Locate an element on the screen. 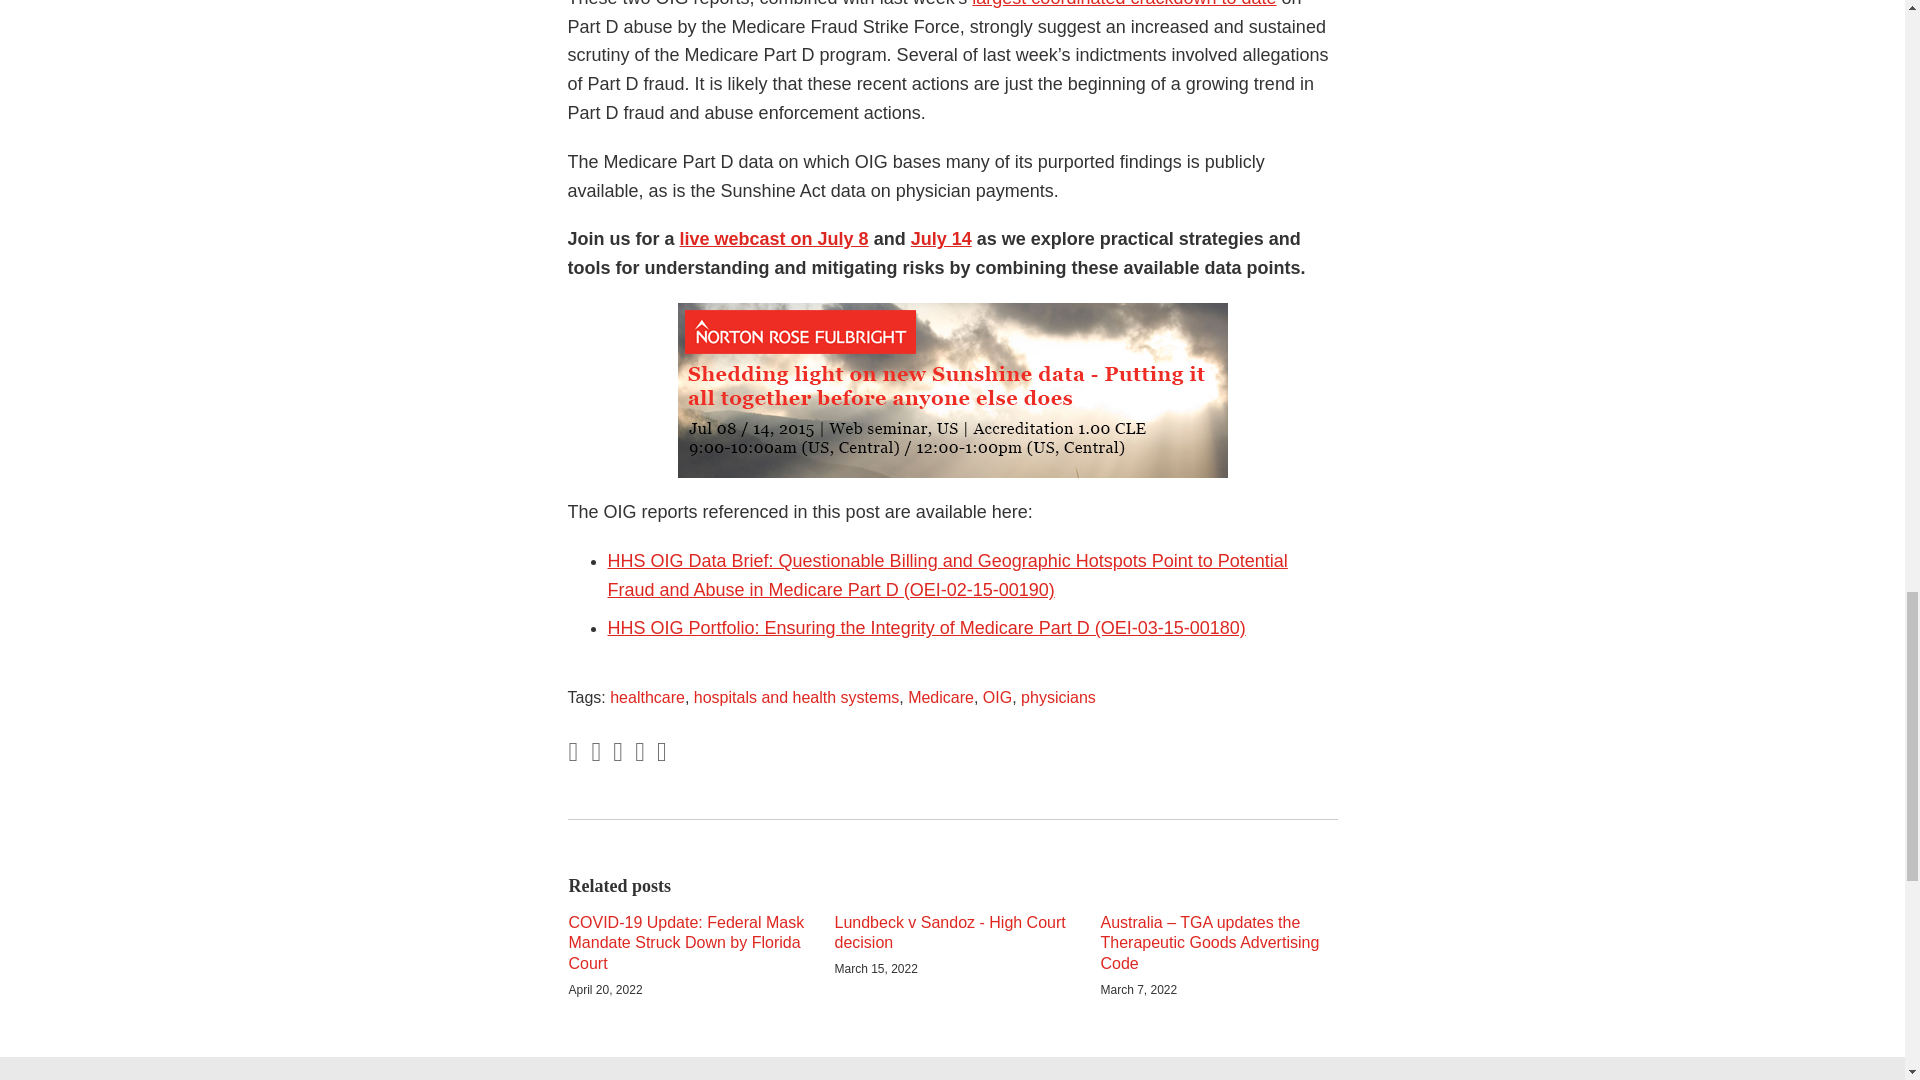 This screenshot has height=1080, width=1920. healthcare is located at coordinates (648, 698).